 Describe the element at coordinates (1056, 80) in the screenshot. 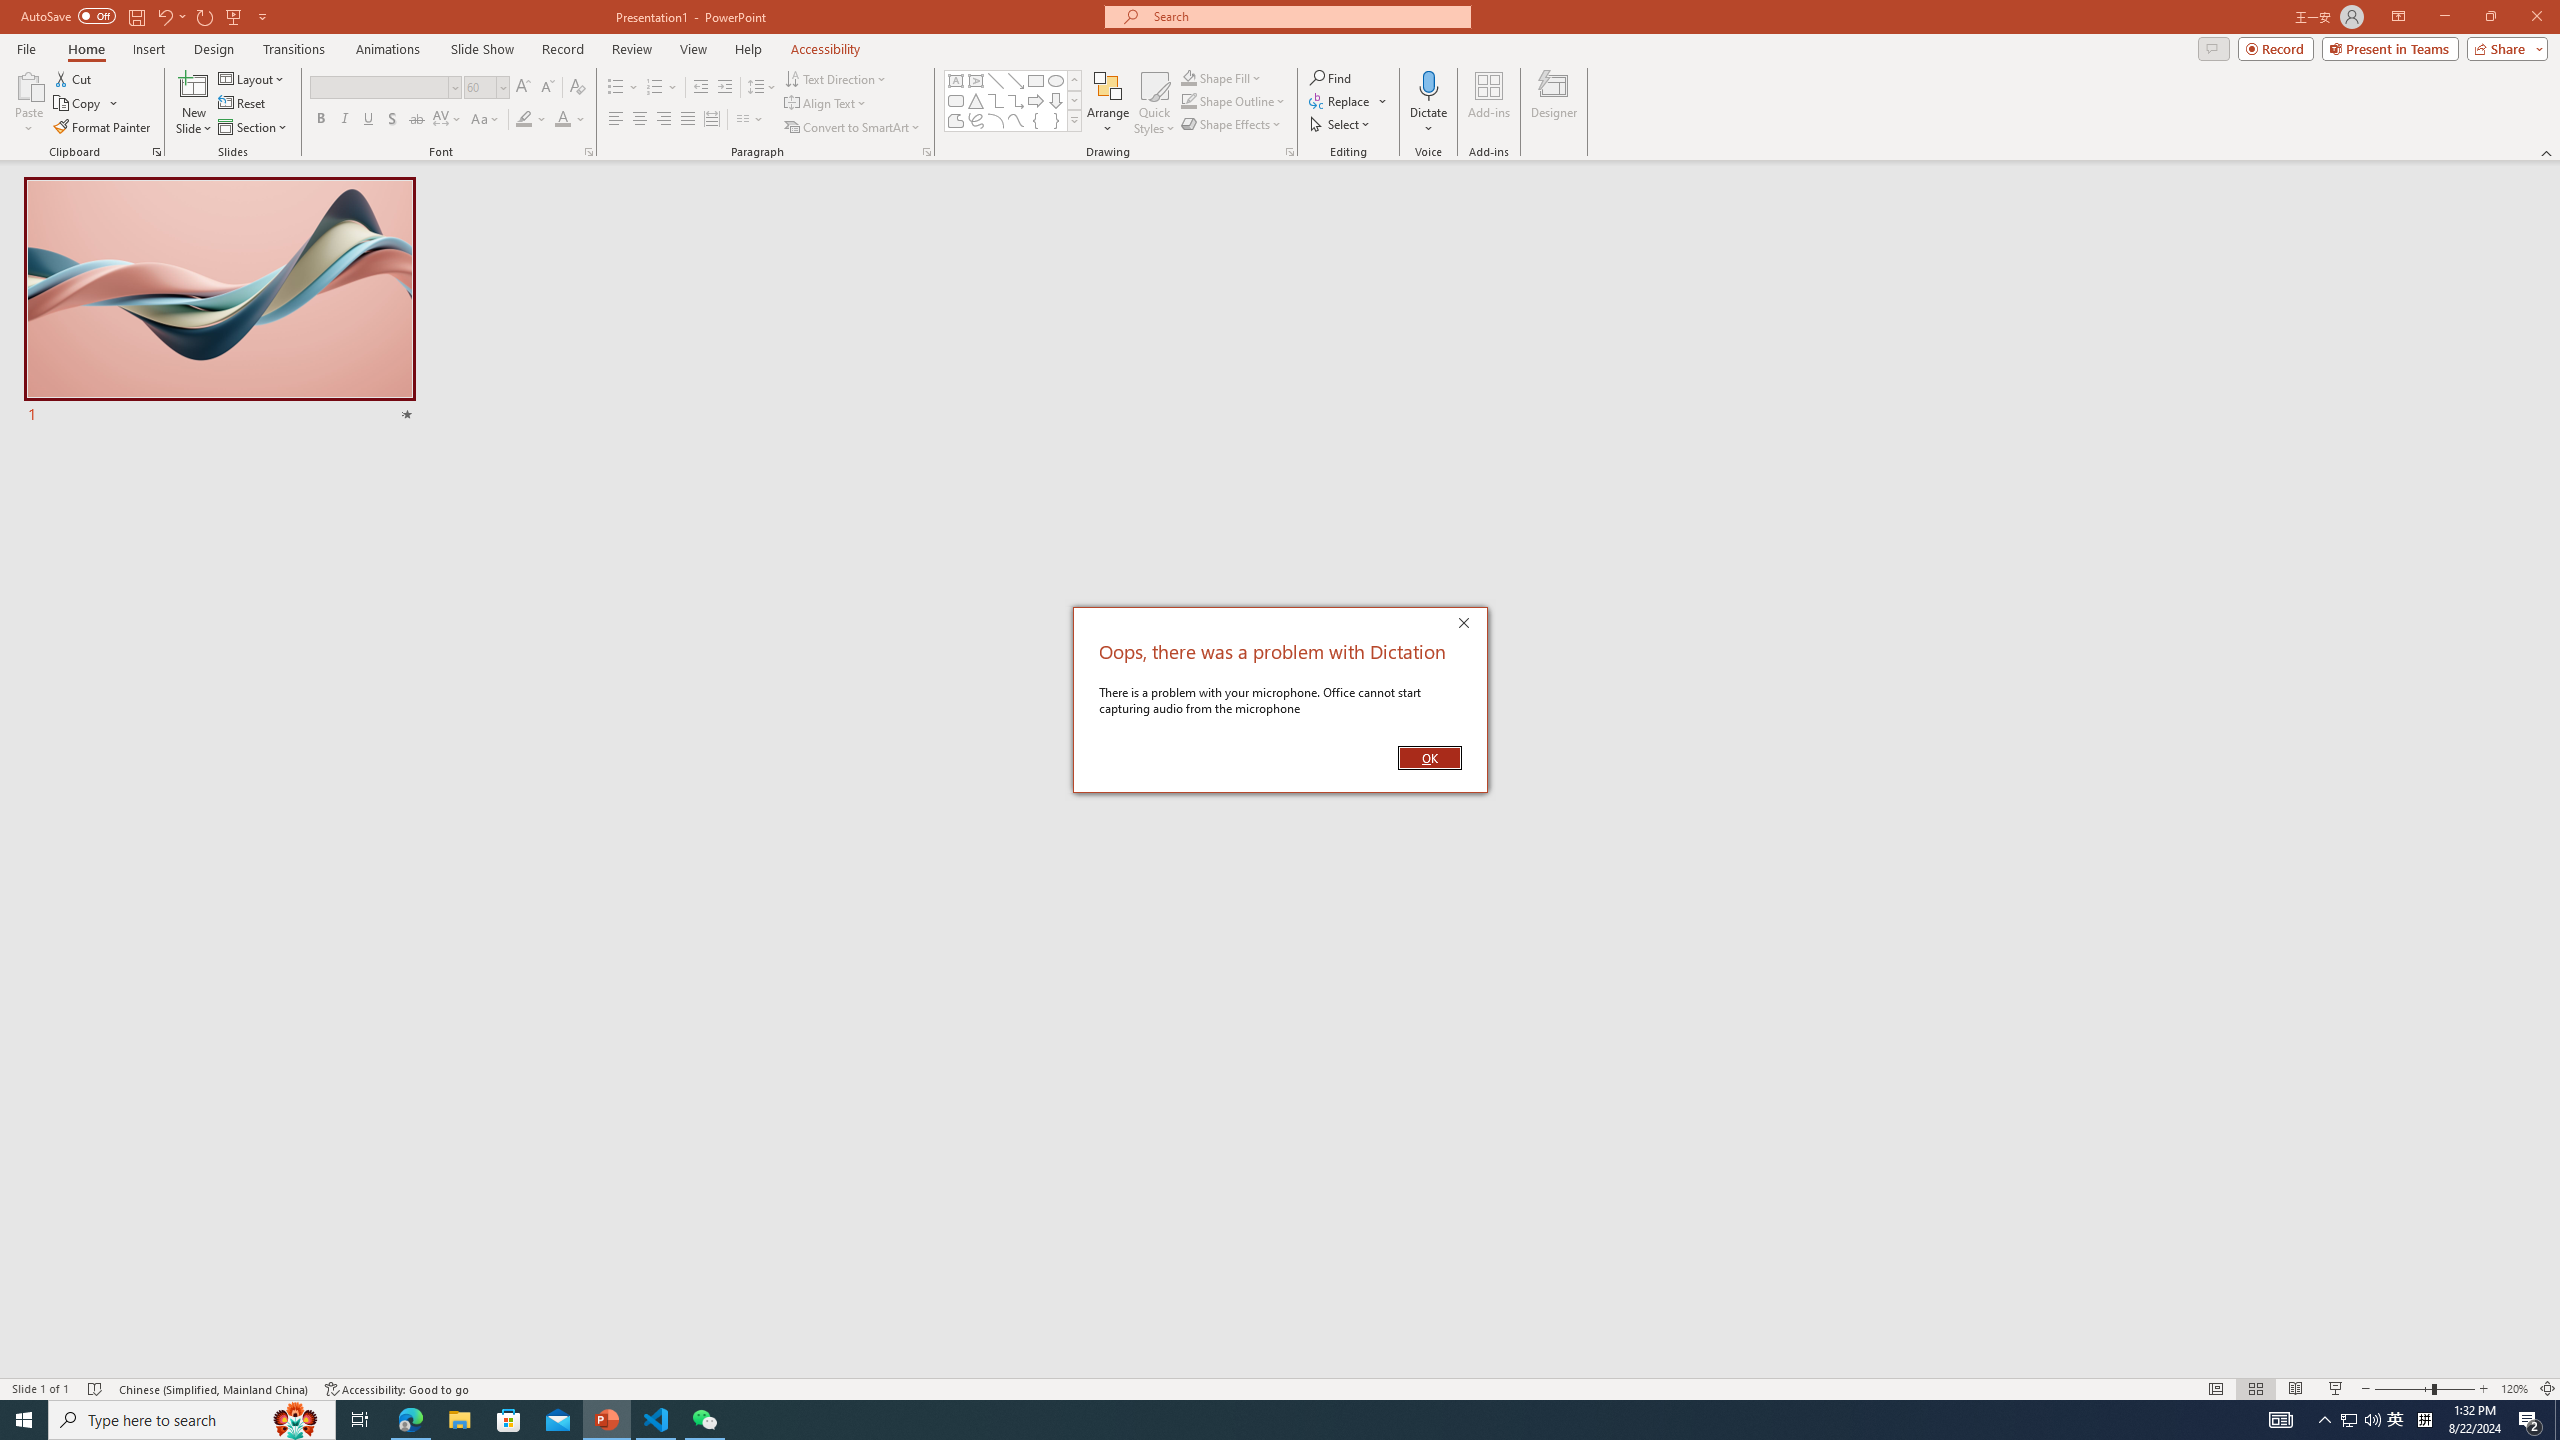

I see `Oval` at that location.